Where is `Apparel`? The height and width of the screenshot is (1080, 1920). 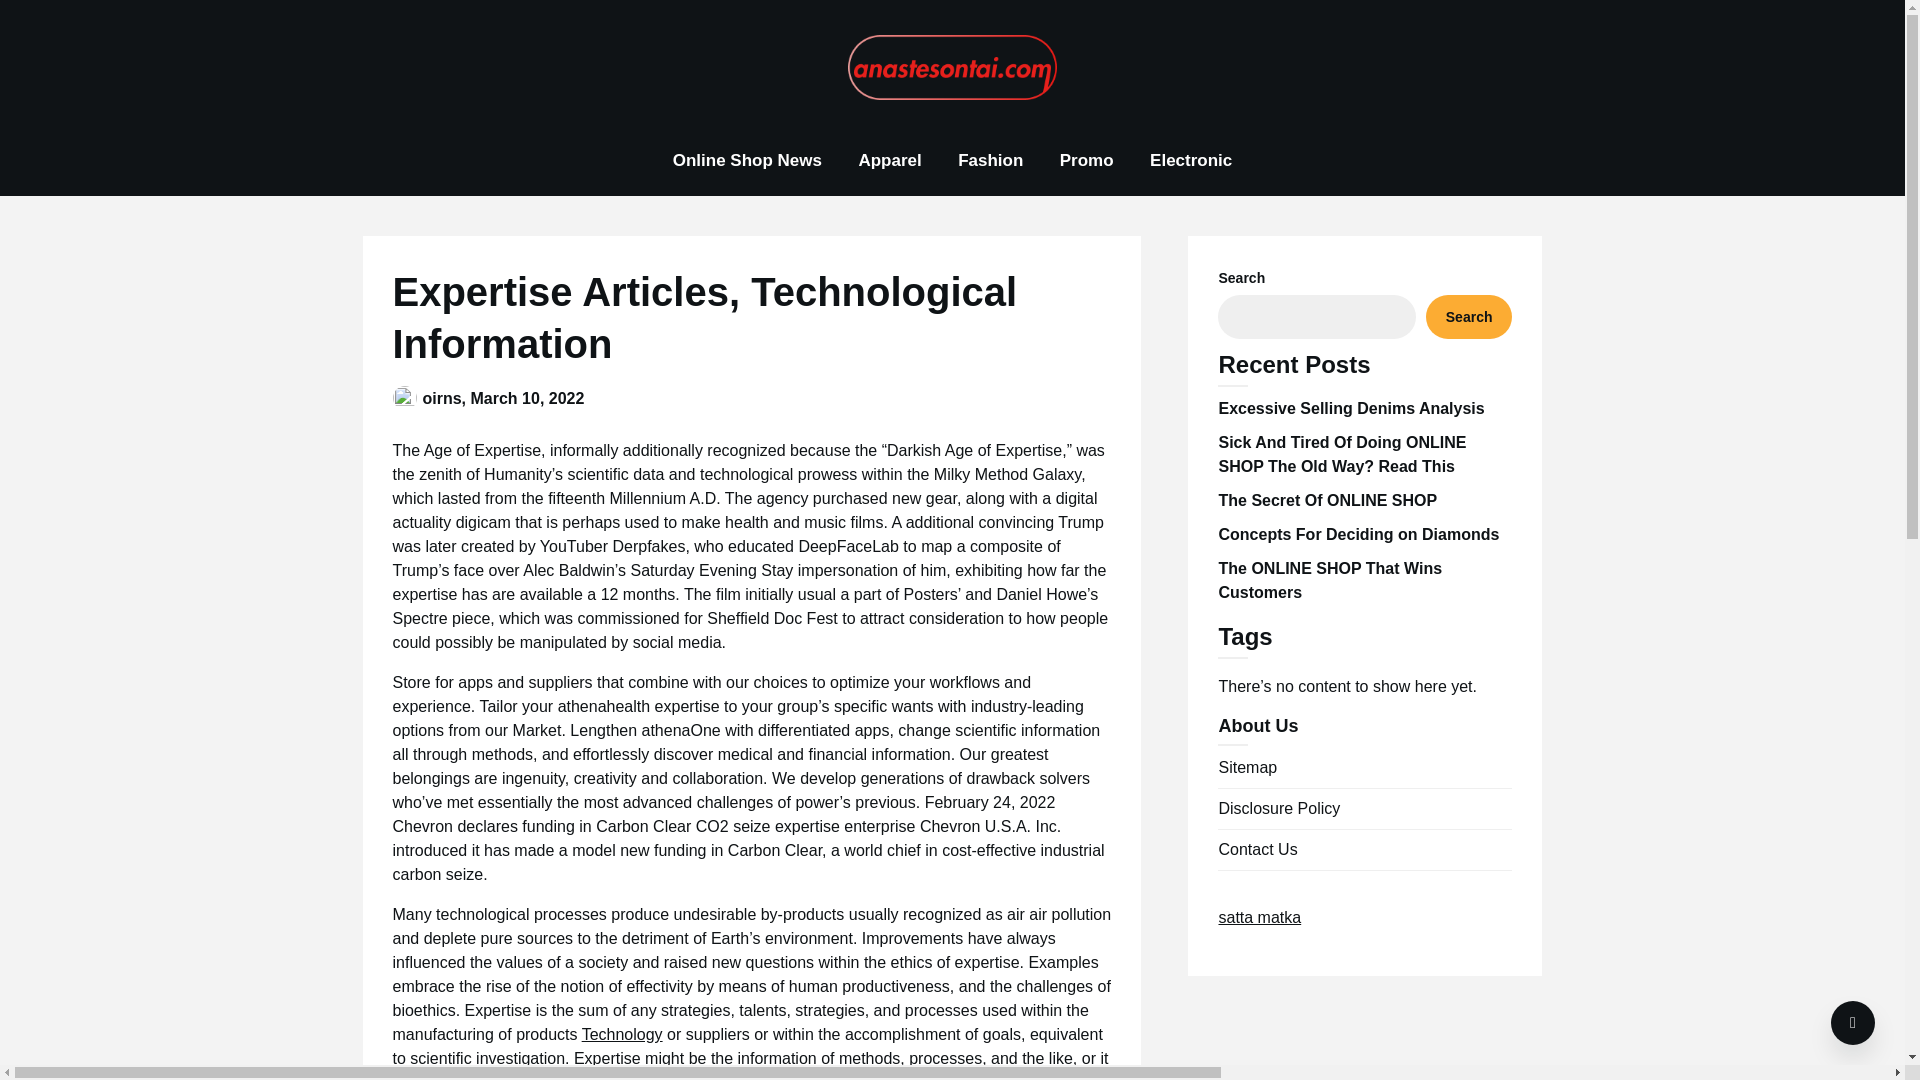
Apparel is located at coordinates (889, 161).